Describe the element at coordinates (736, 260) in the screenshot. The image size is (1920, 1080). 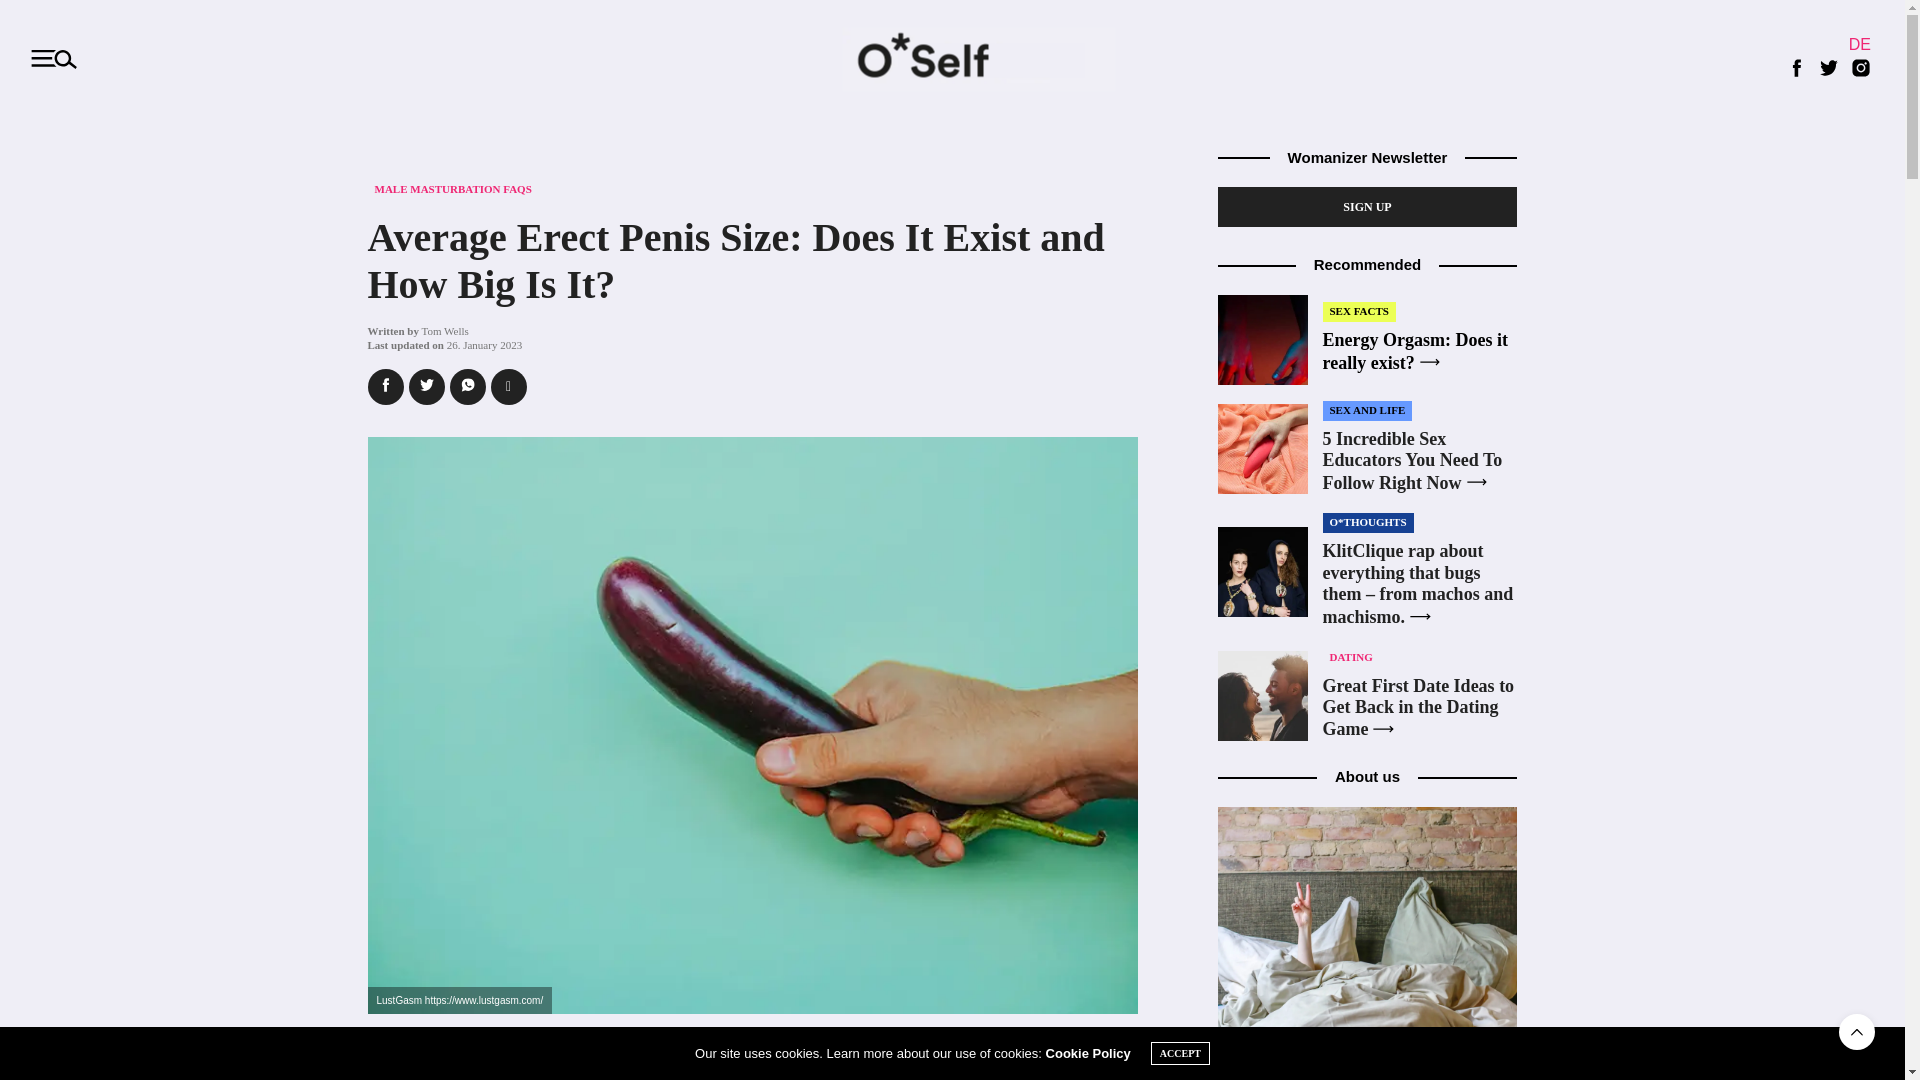
I see `Average Erect Penis Size: Does It Exist and How Big Is It?` at that location.